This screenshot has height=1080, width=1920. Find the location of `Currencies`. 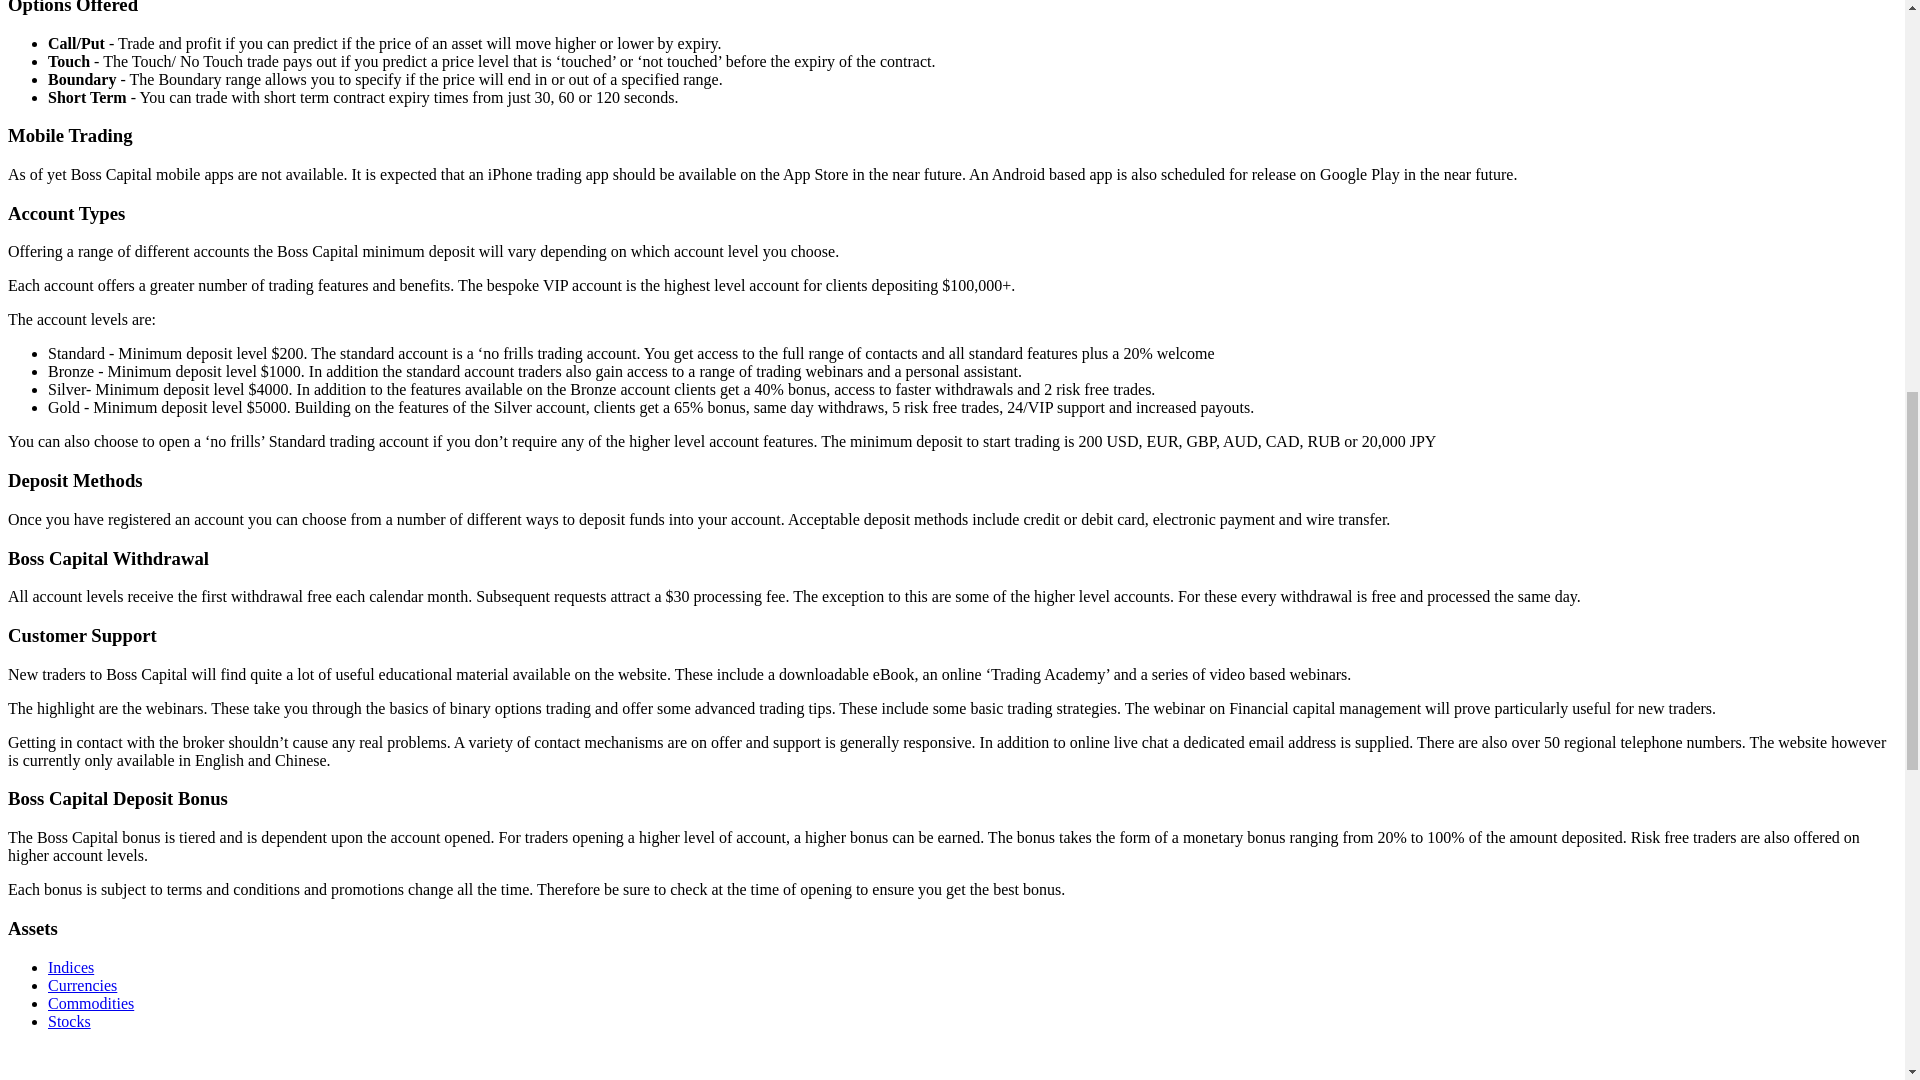

Currencies is located at coordinates (82, 985).